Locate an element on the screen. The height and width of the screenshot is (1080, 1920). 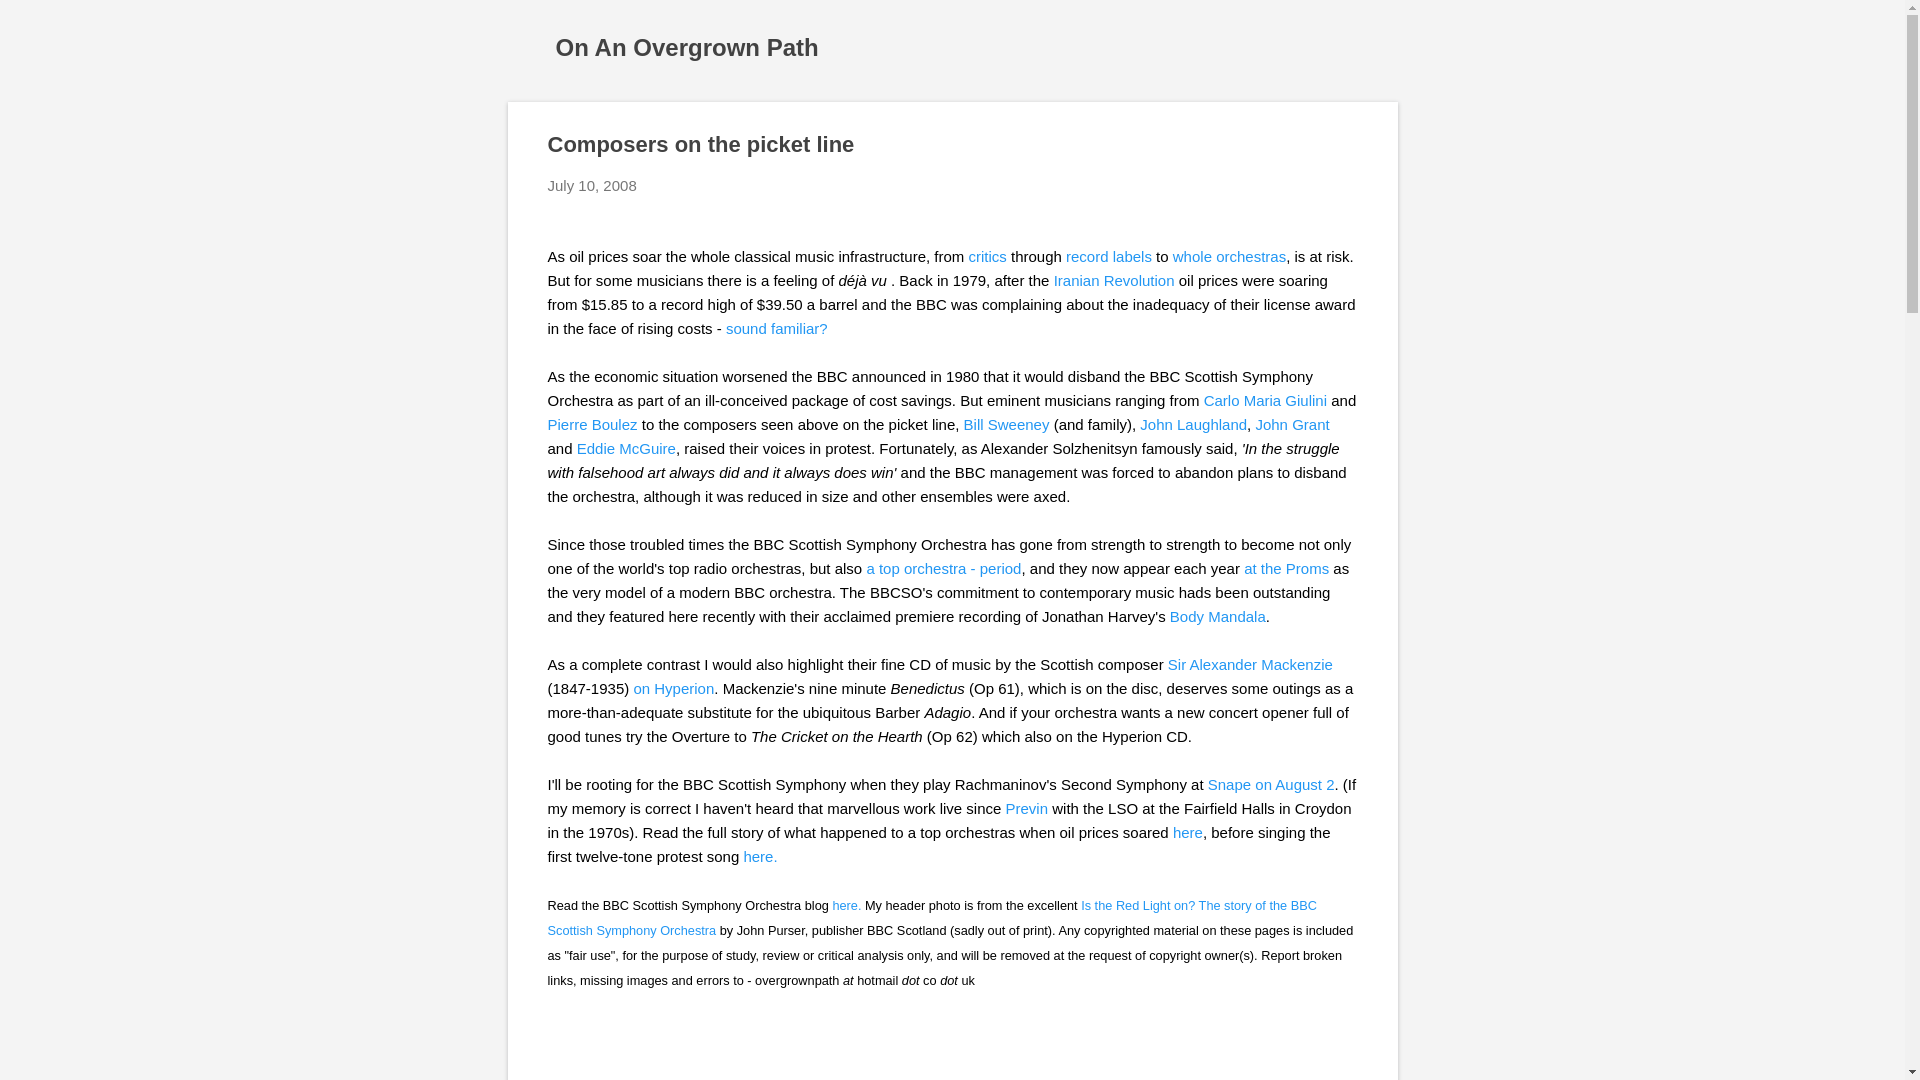
Sir Alexander Mackenzie is located at coordinates (1250, 664).